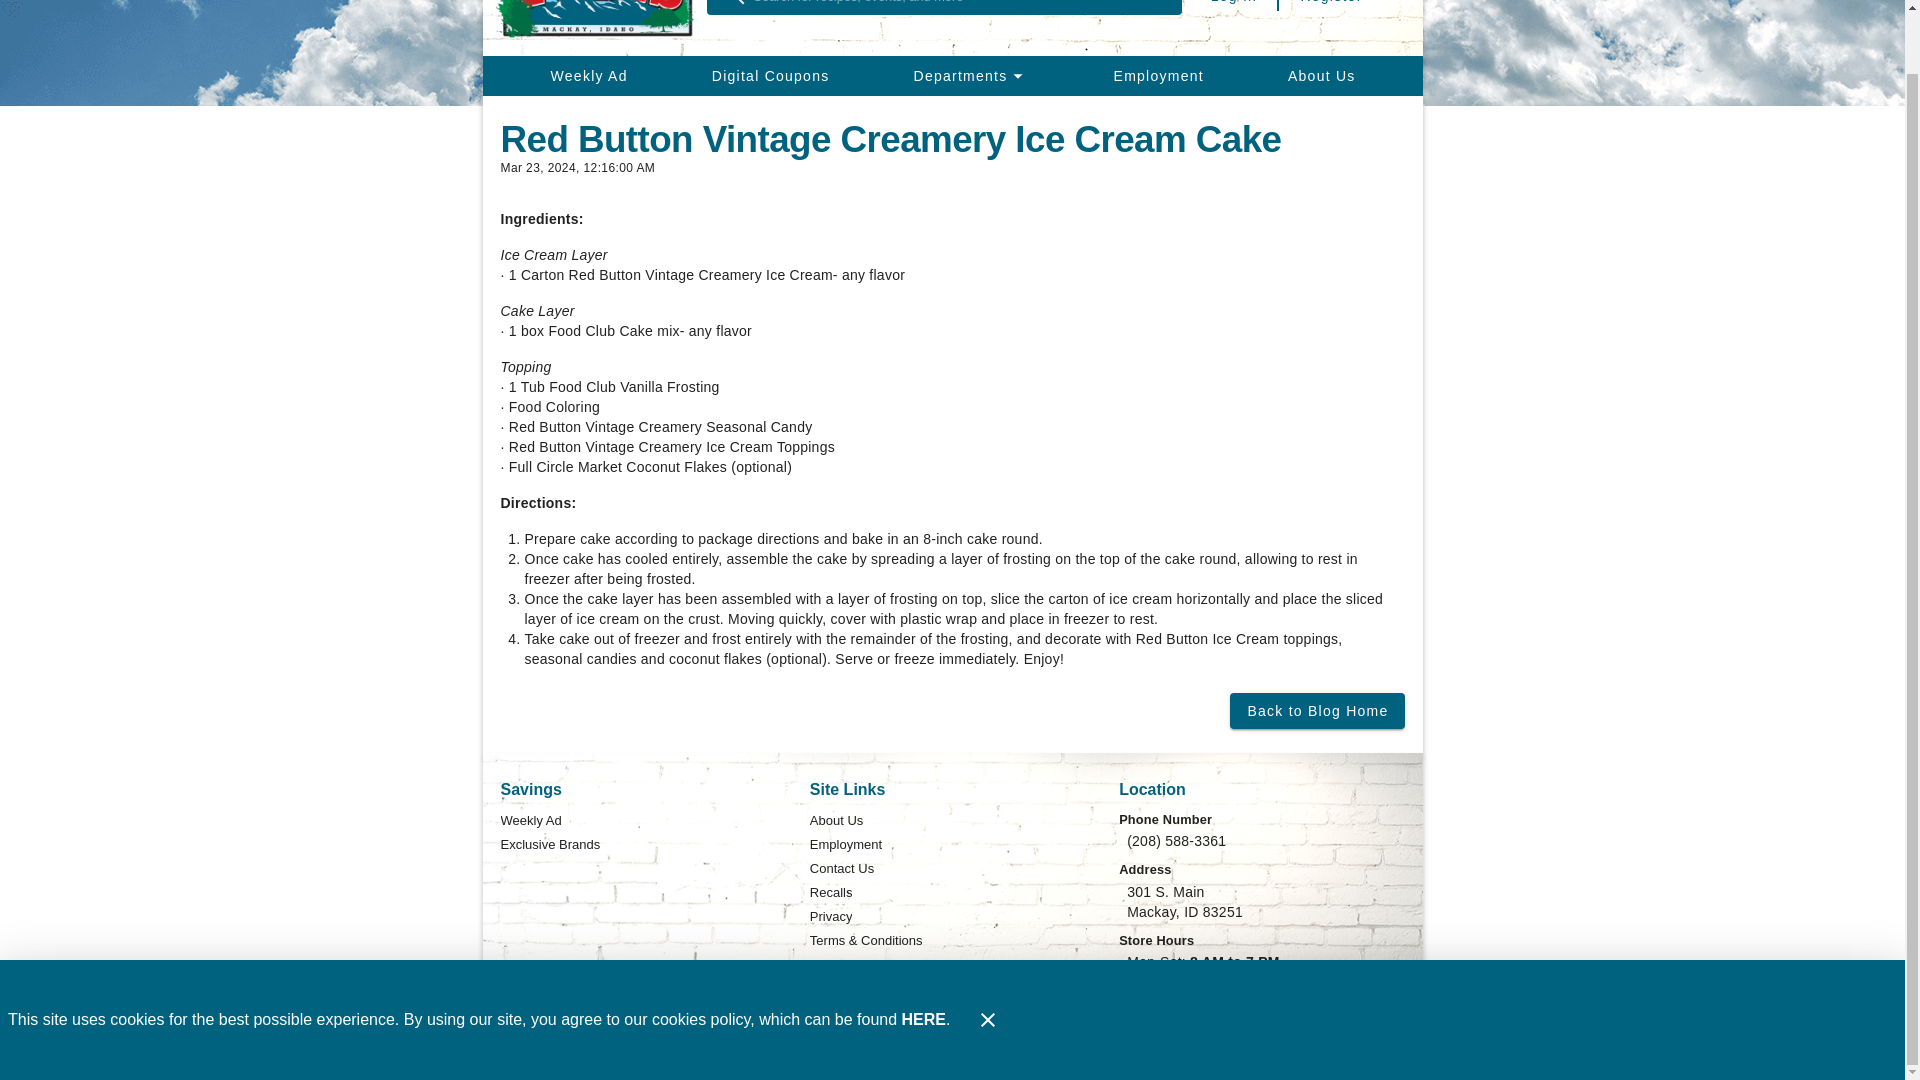  What do you see at coordinates (846, 844) in the screenshot?
I see `Employment` at bounding box center [846, 844].